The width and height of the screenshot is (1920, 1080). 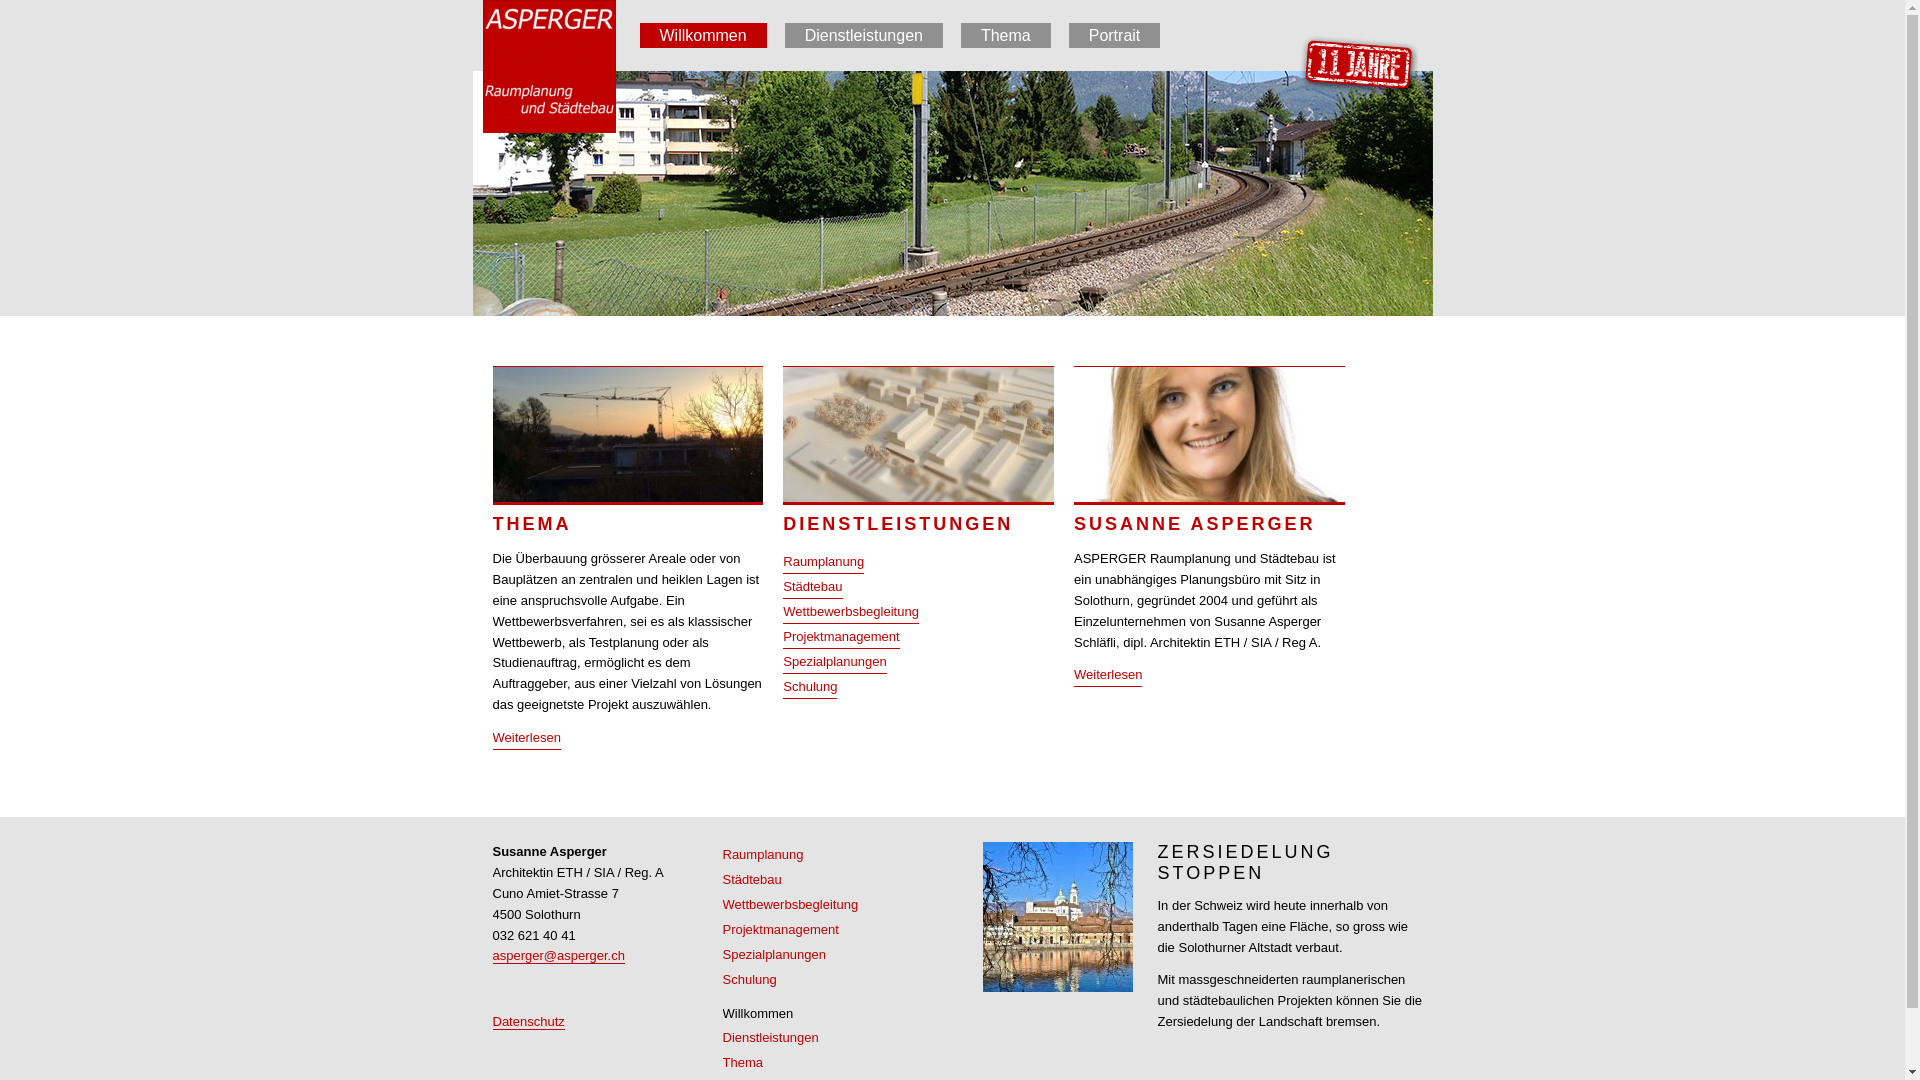 I want to click on Projektmanagement, so click(x=780, y=930).